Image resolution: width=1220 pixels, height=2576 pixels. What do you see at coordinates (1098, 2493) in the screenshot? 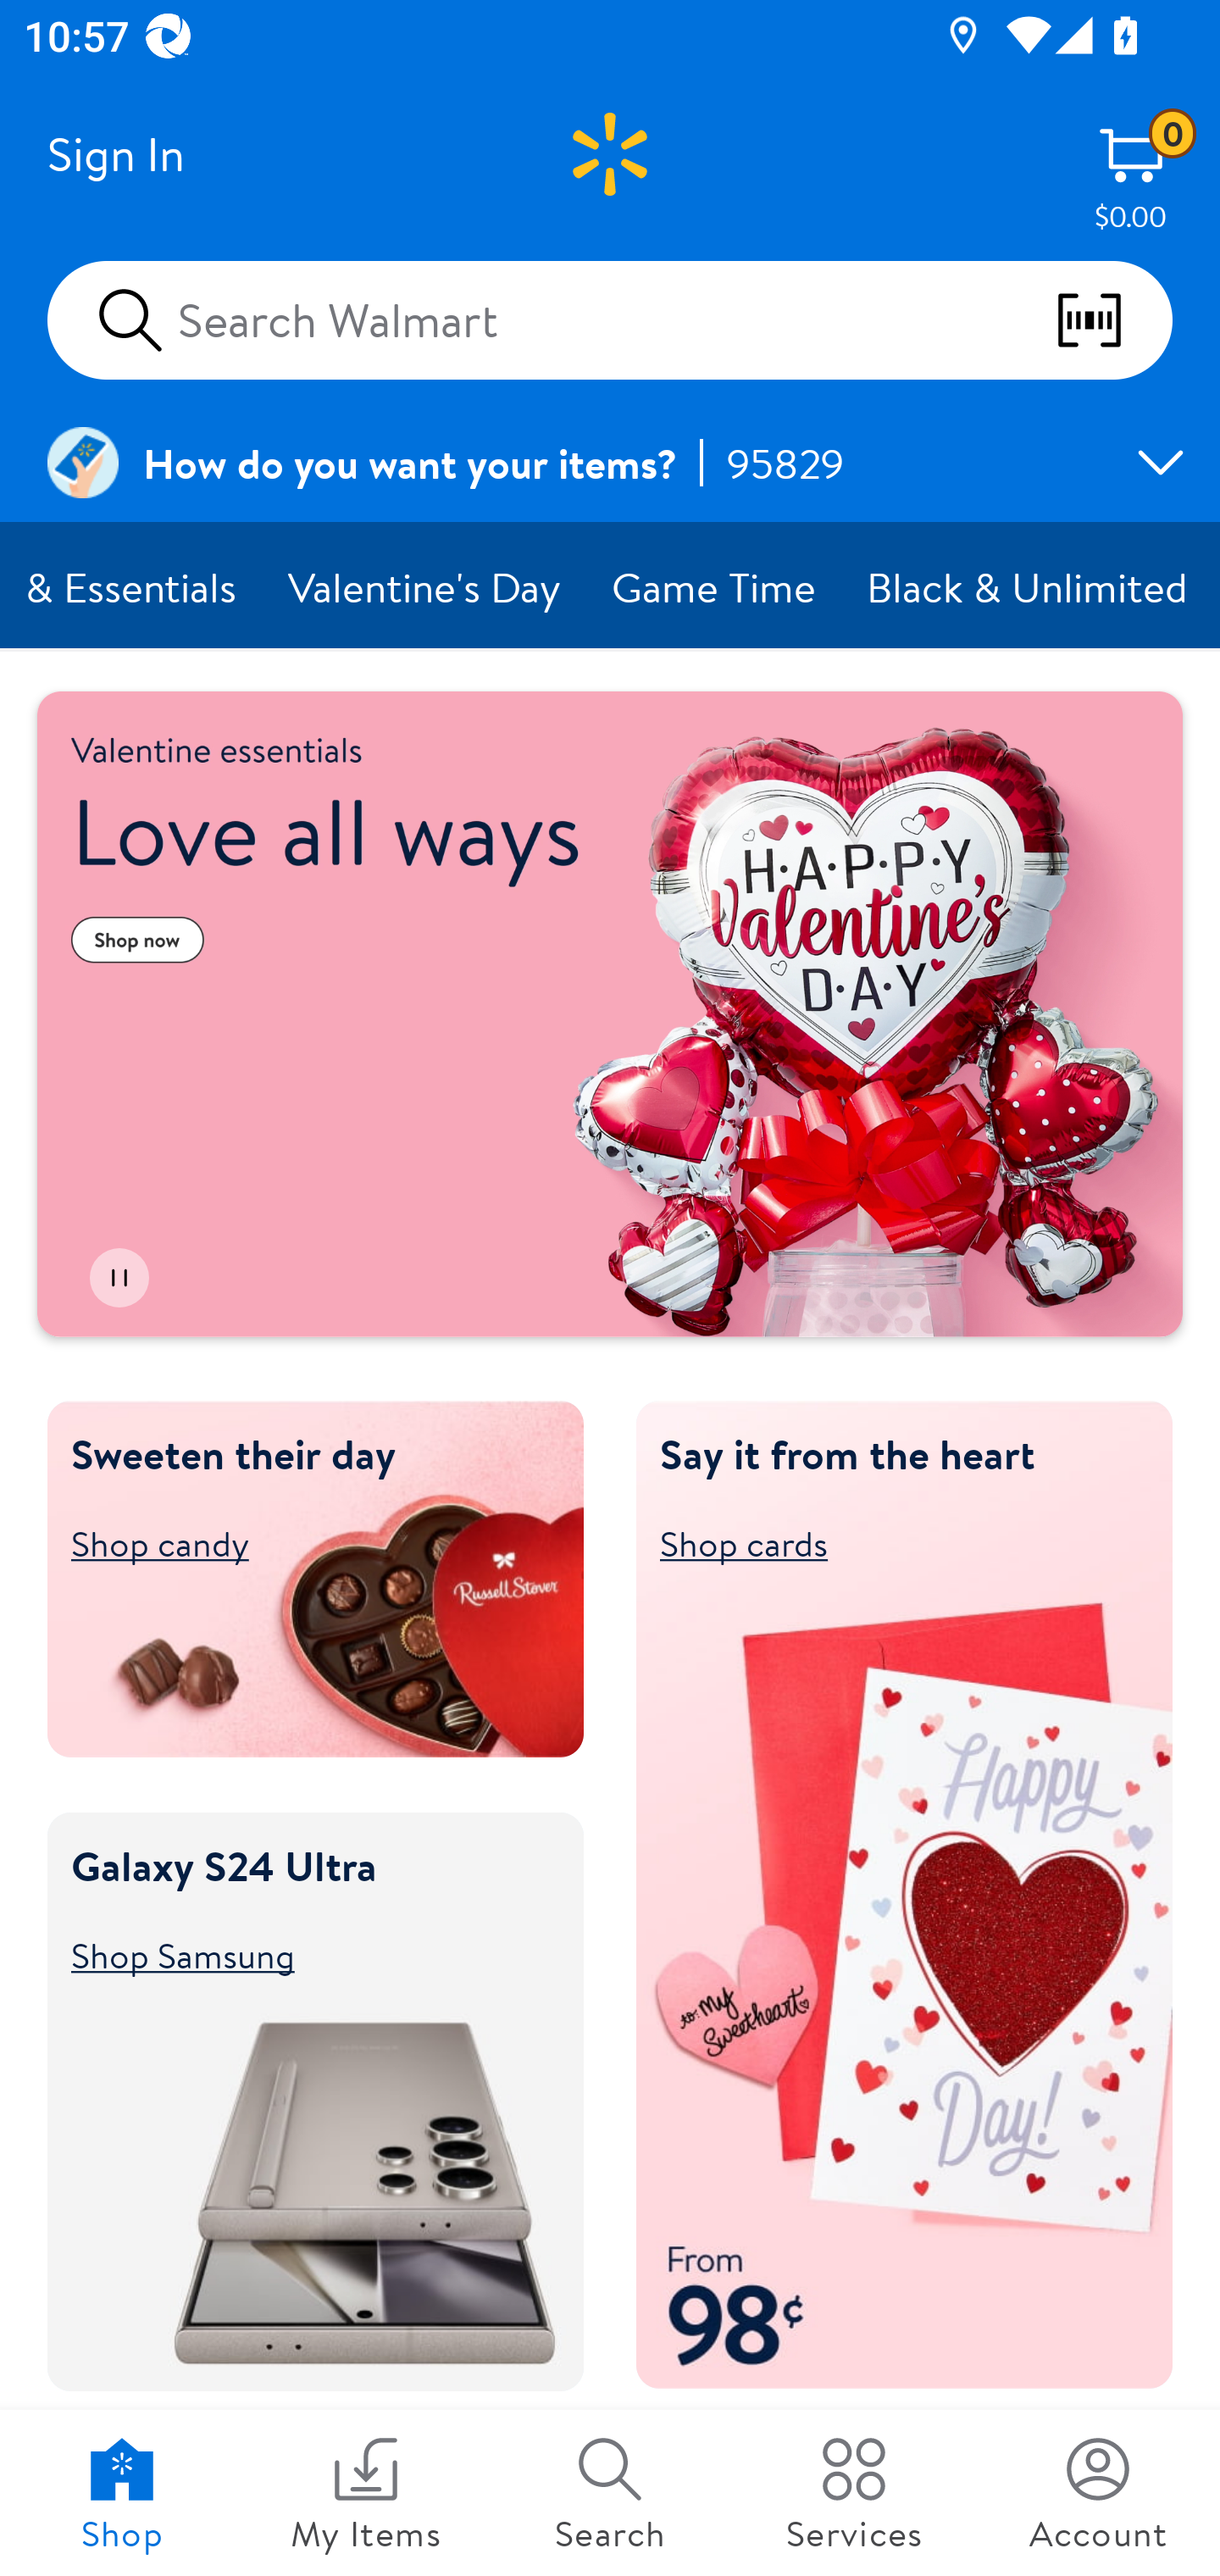
I see `Account` at bounding box center [1098, 2493].